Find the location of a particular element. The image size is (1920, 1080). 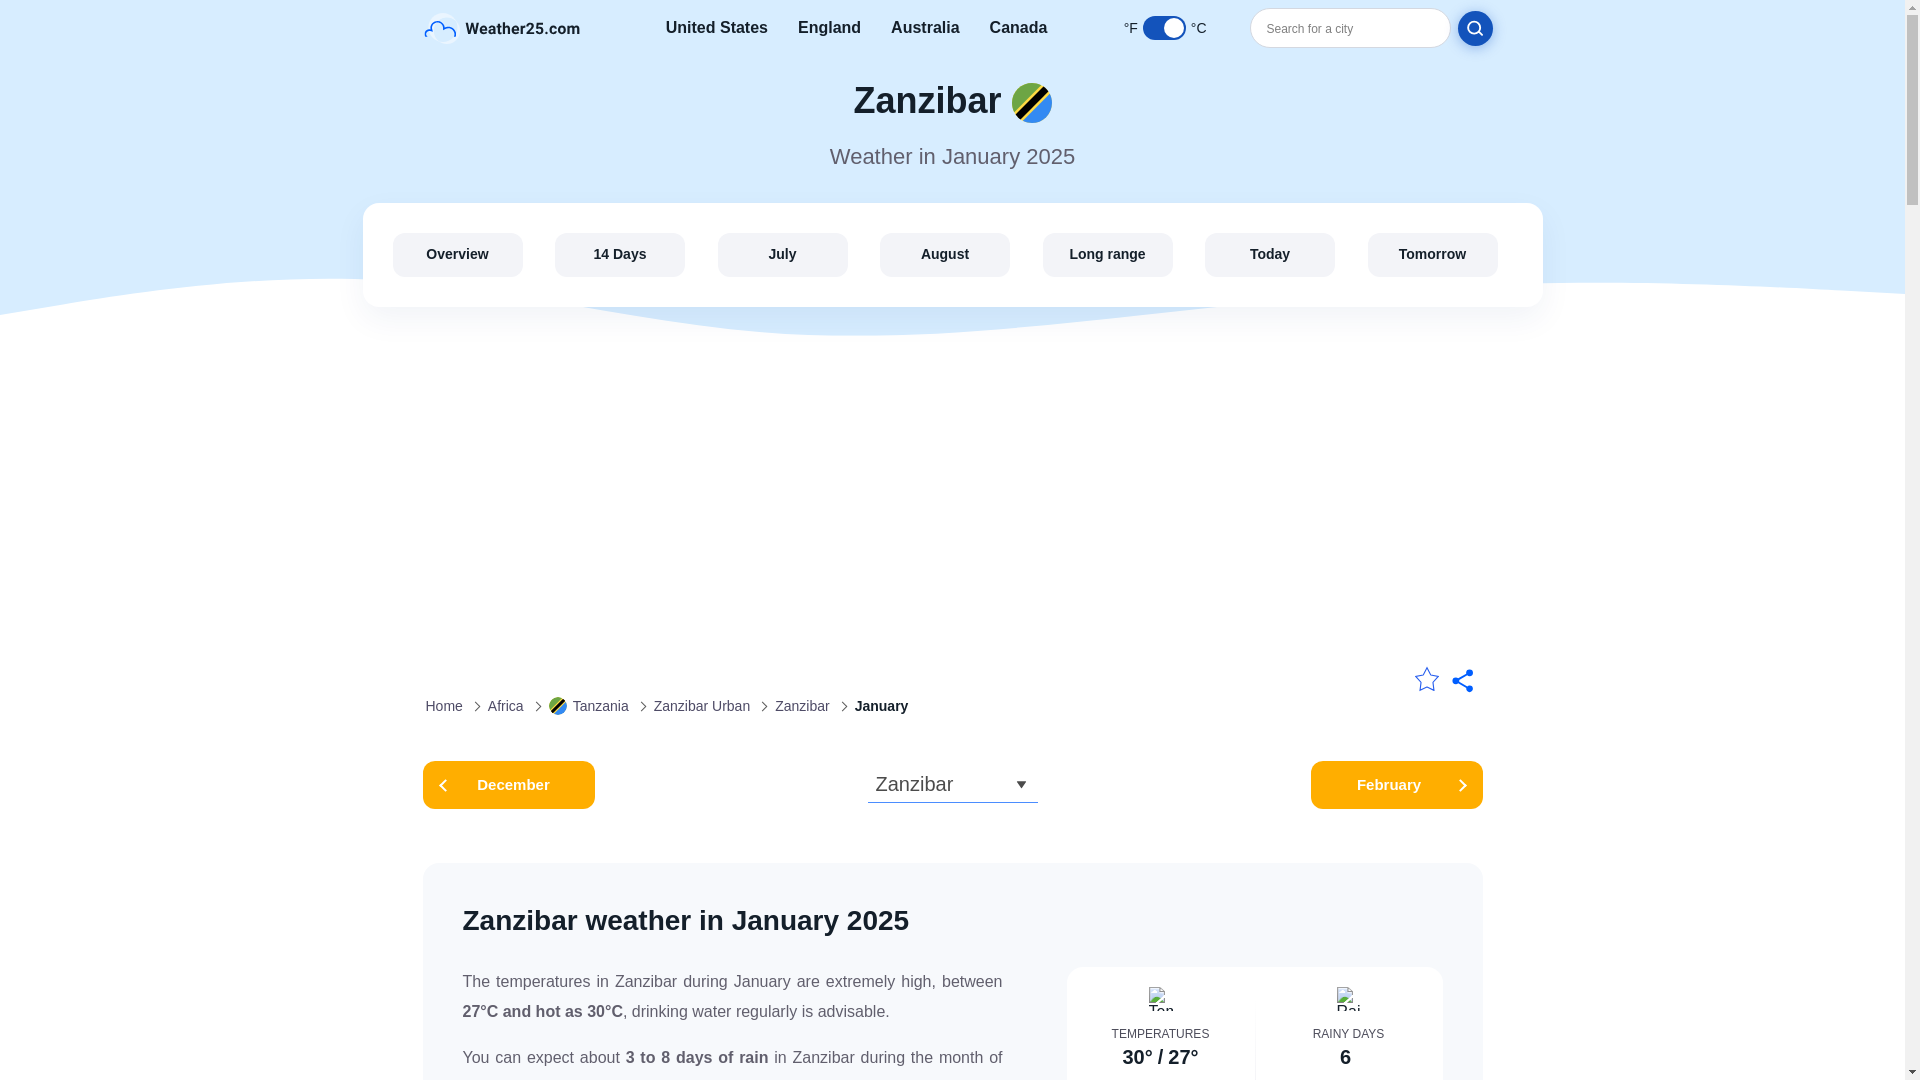

Temperatures is located at coordinates (1160, 998).